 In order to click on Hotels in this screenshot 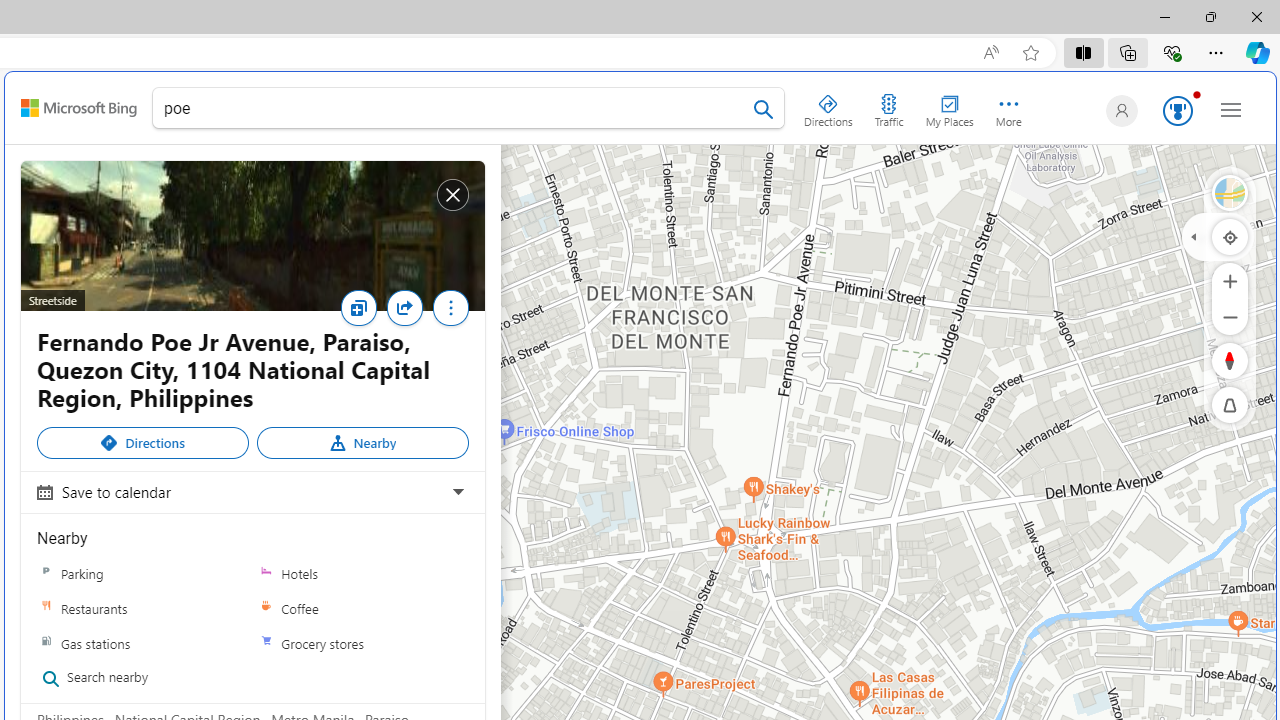, I will do `click(362, 573)`.